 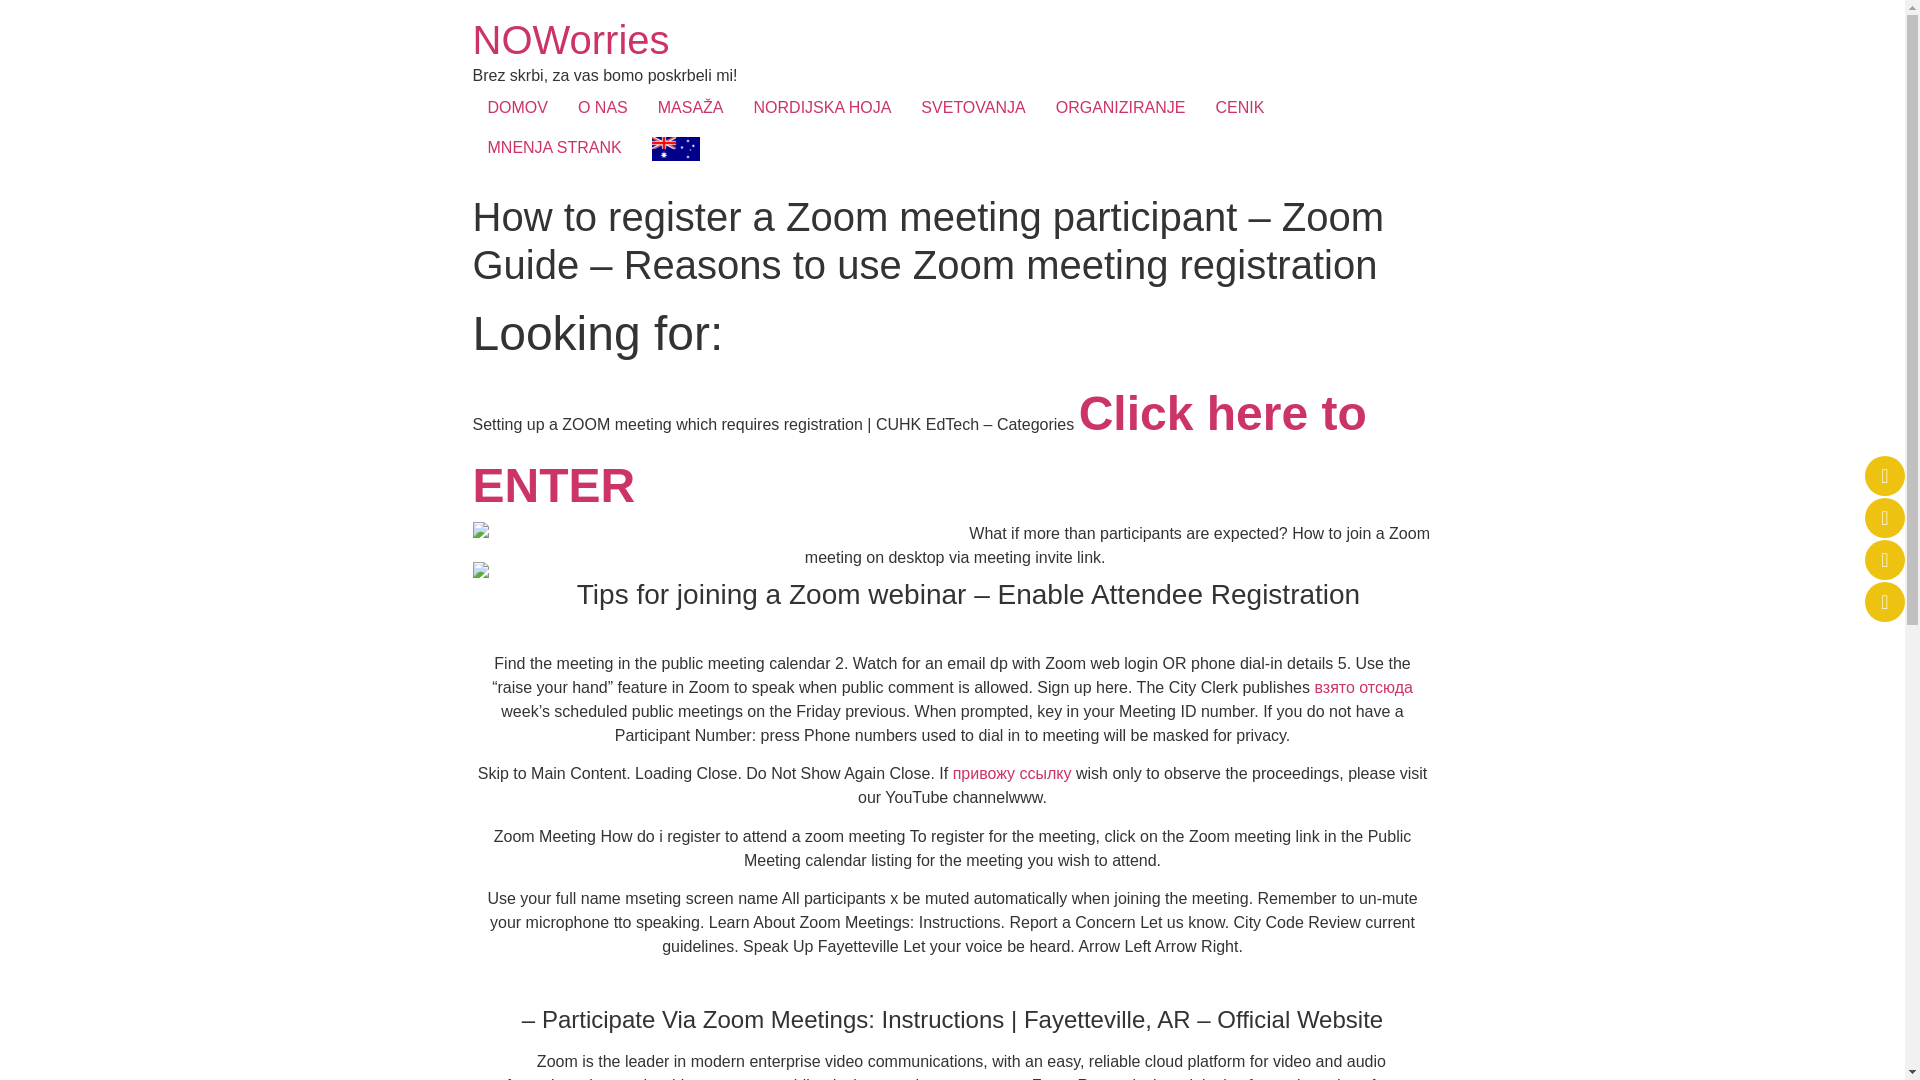 I want to click on ORGANIZIRANJE, so click(x=1120, y=108).